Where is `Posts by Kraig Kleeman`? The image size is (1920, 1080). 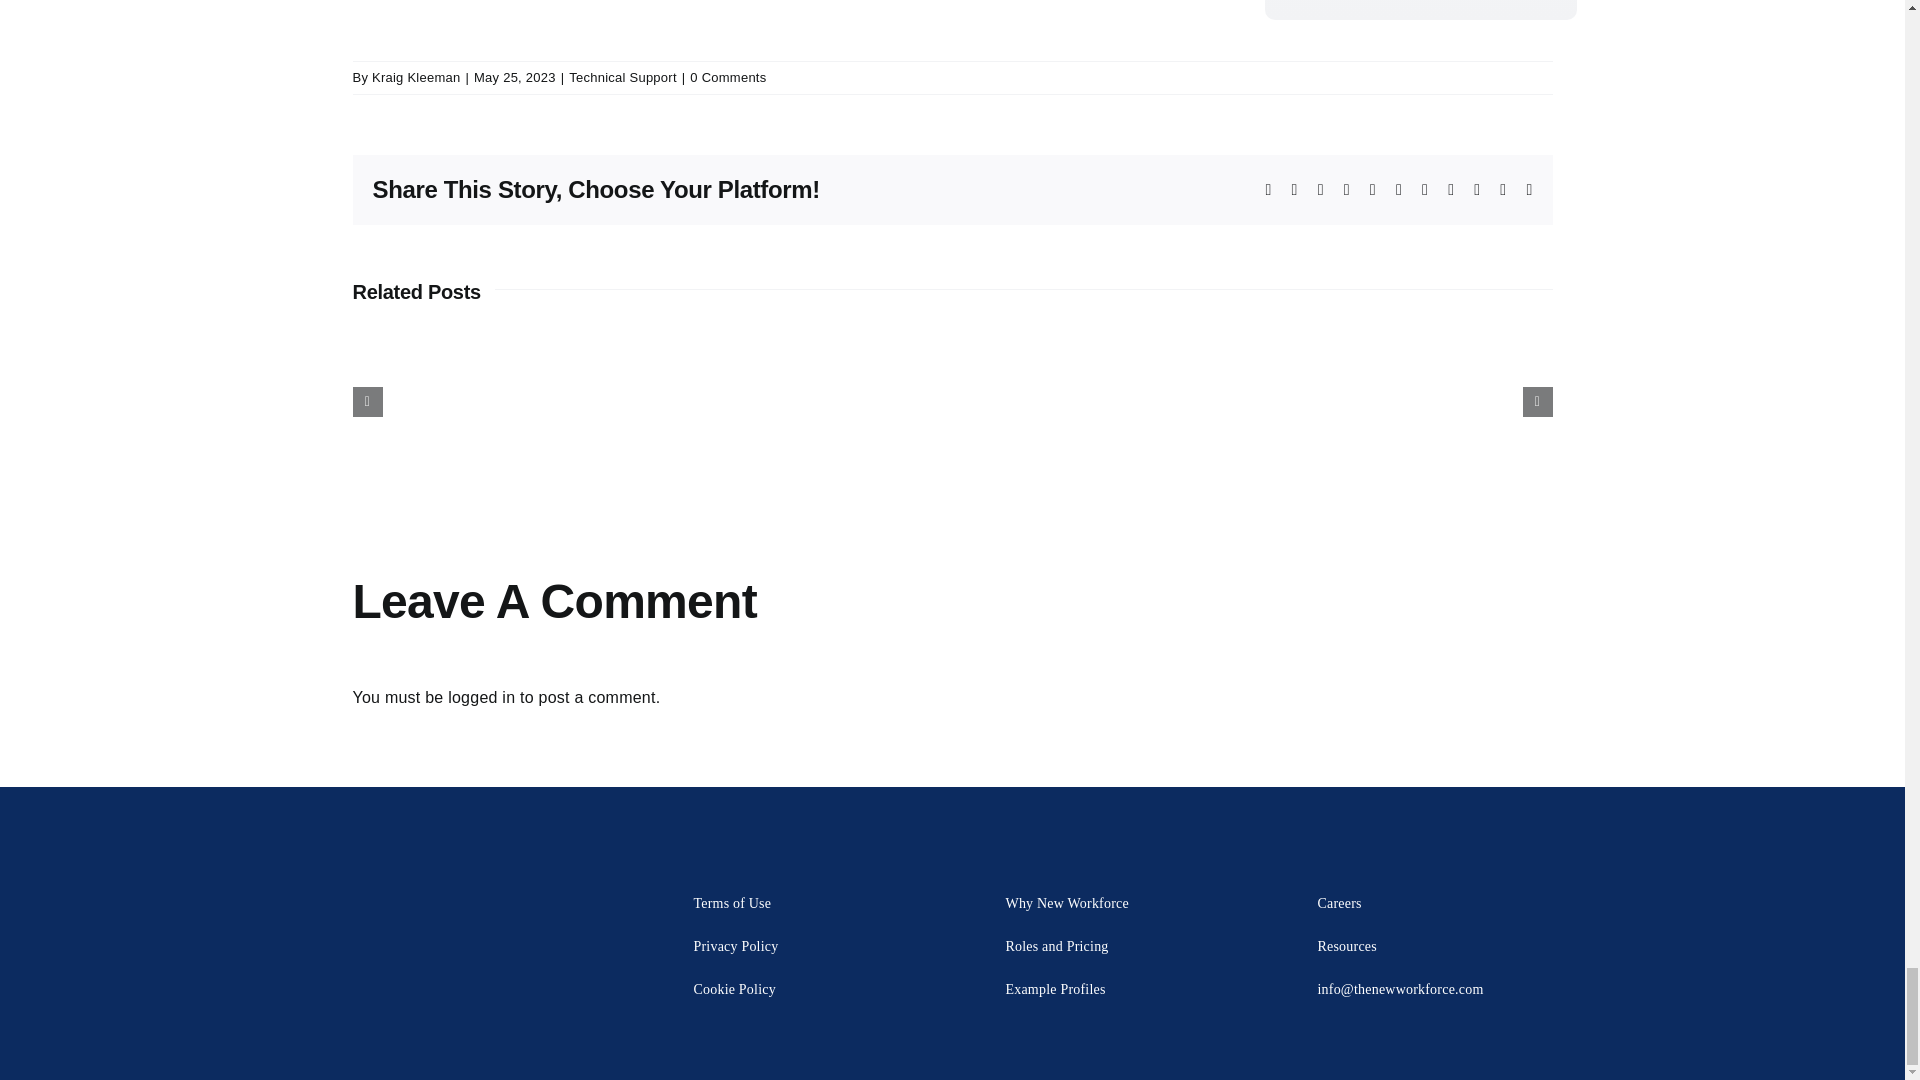
Posts by Kraig Kleeman is located at coordinates (416, 78).